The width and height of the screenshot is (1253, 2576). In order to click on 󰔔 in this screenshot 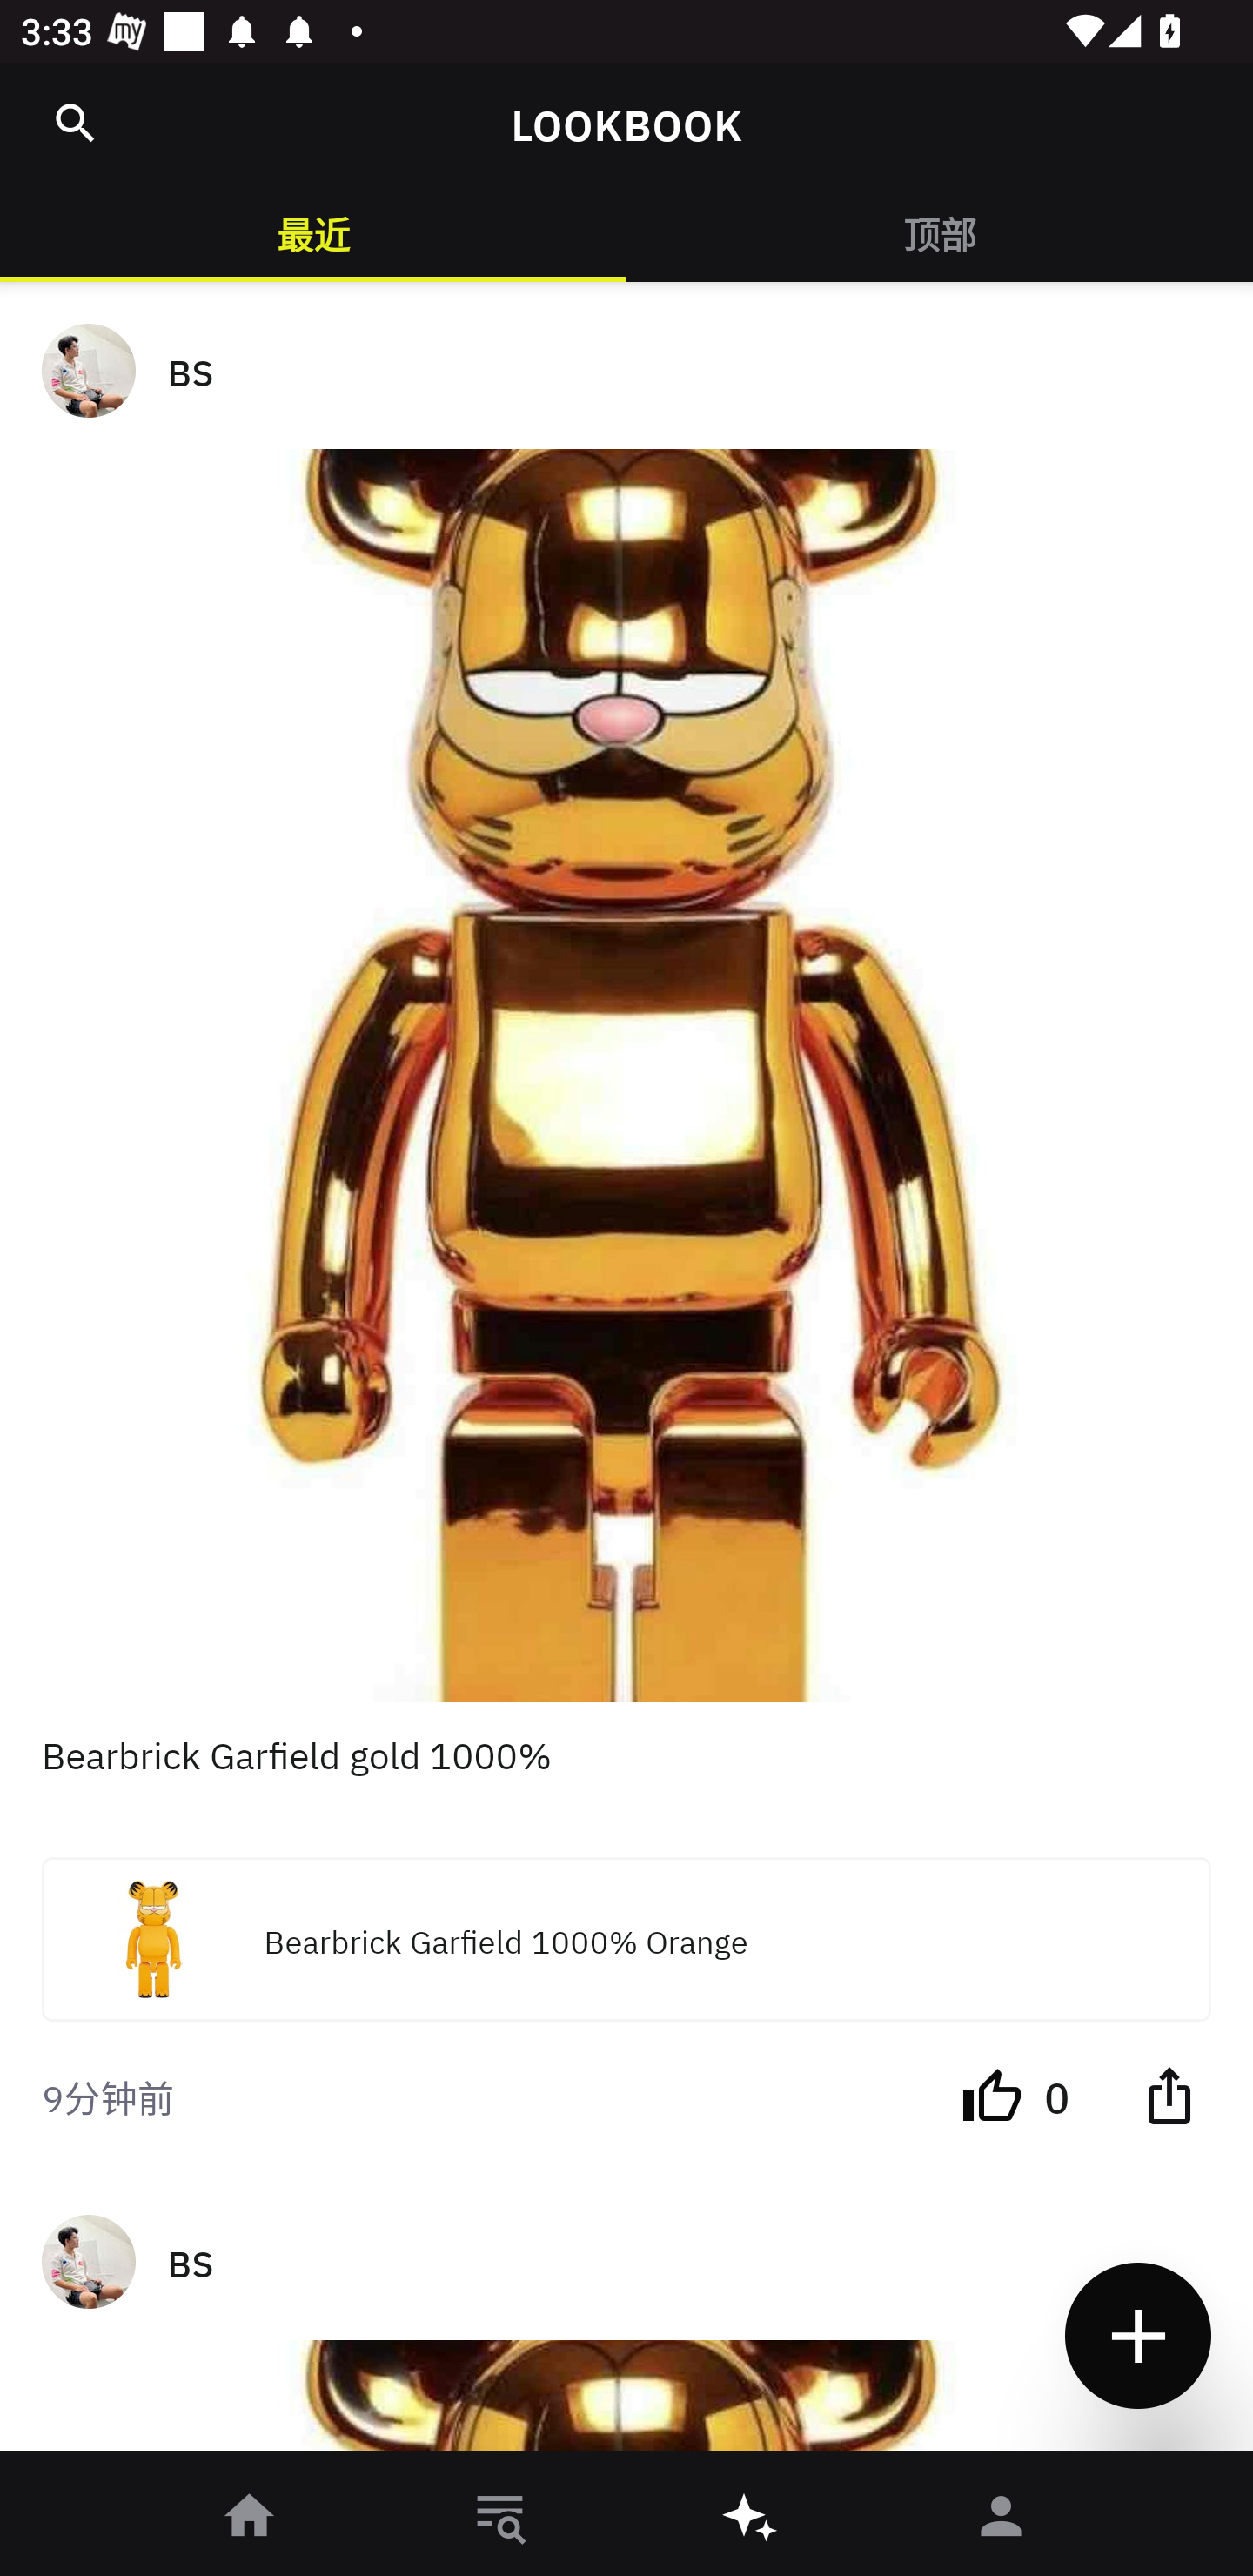, I will do `click(992, 2094)`.